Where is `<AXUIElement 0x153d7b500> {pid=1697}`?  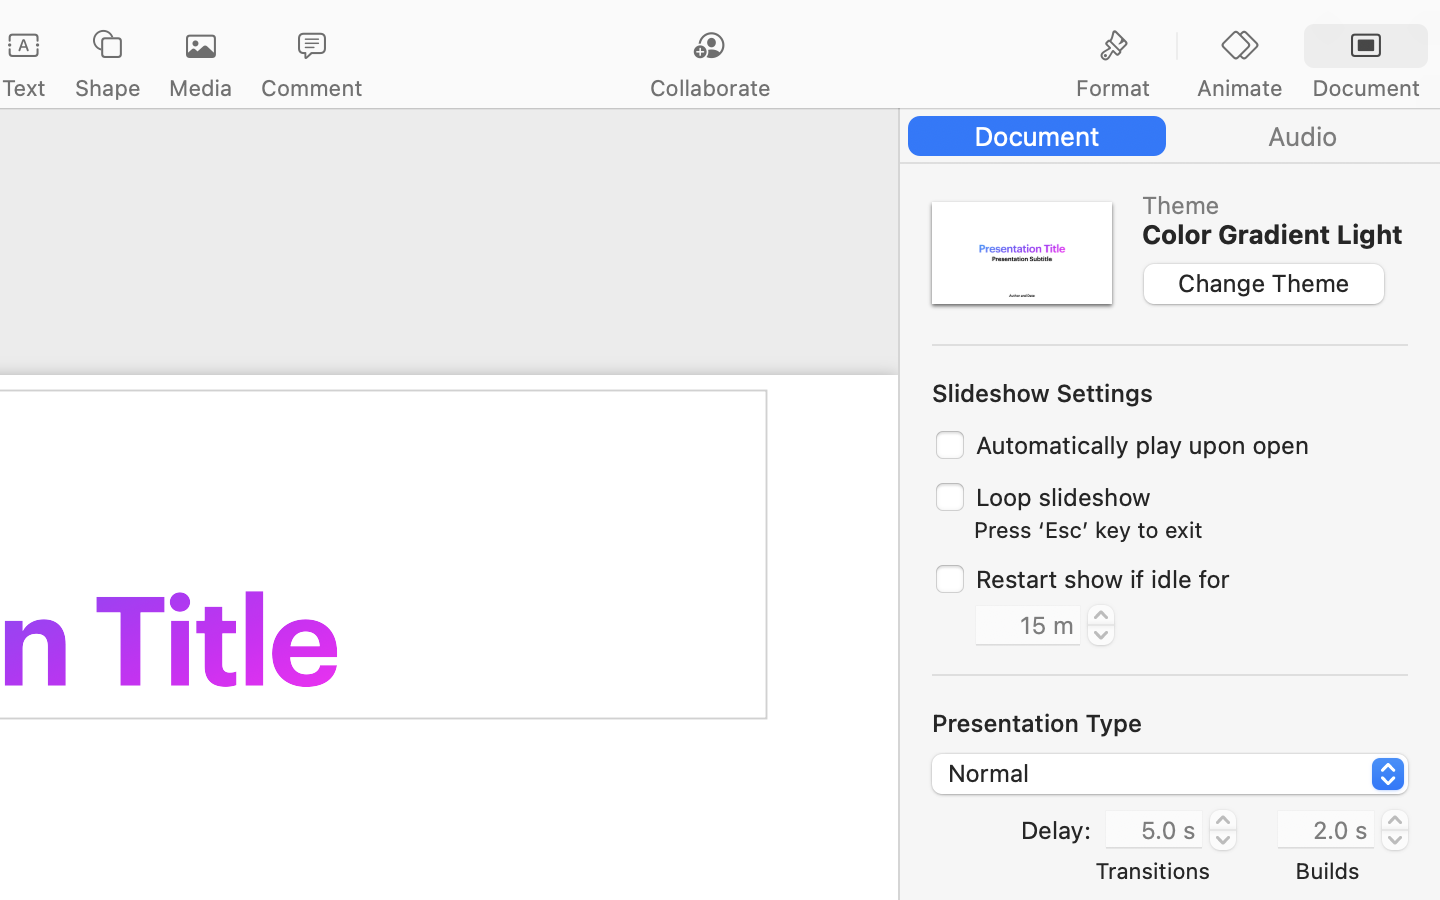
<AXUIElement 0x153d7b500> {pid=1697} is located at coordinates (1240, 47).